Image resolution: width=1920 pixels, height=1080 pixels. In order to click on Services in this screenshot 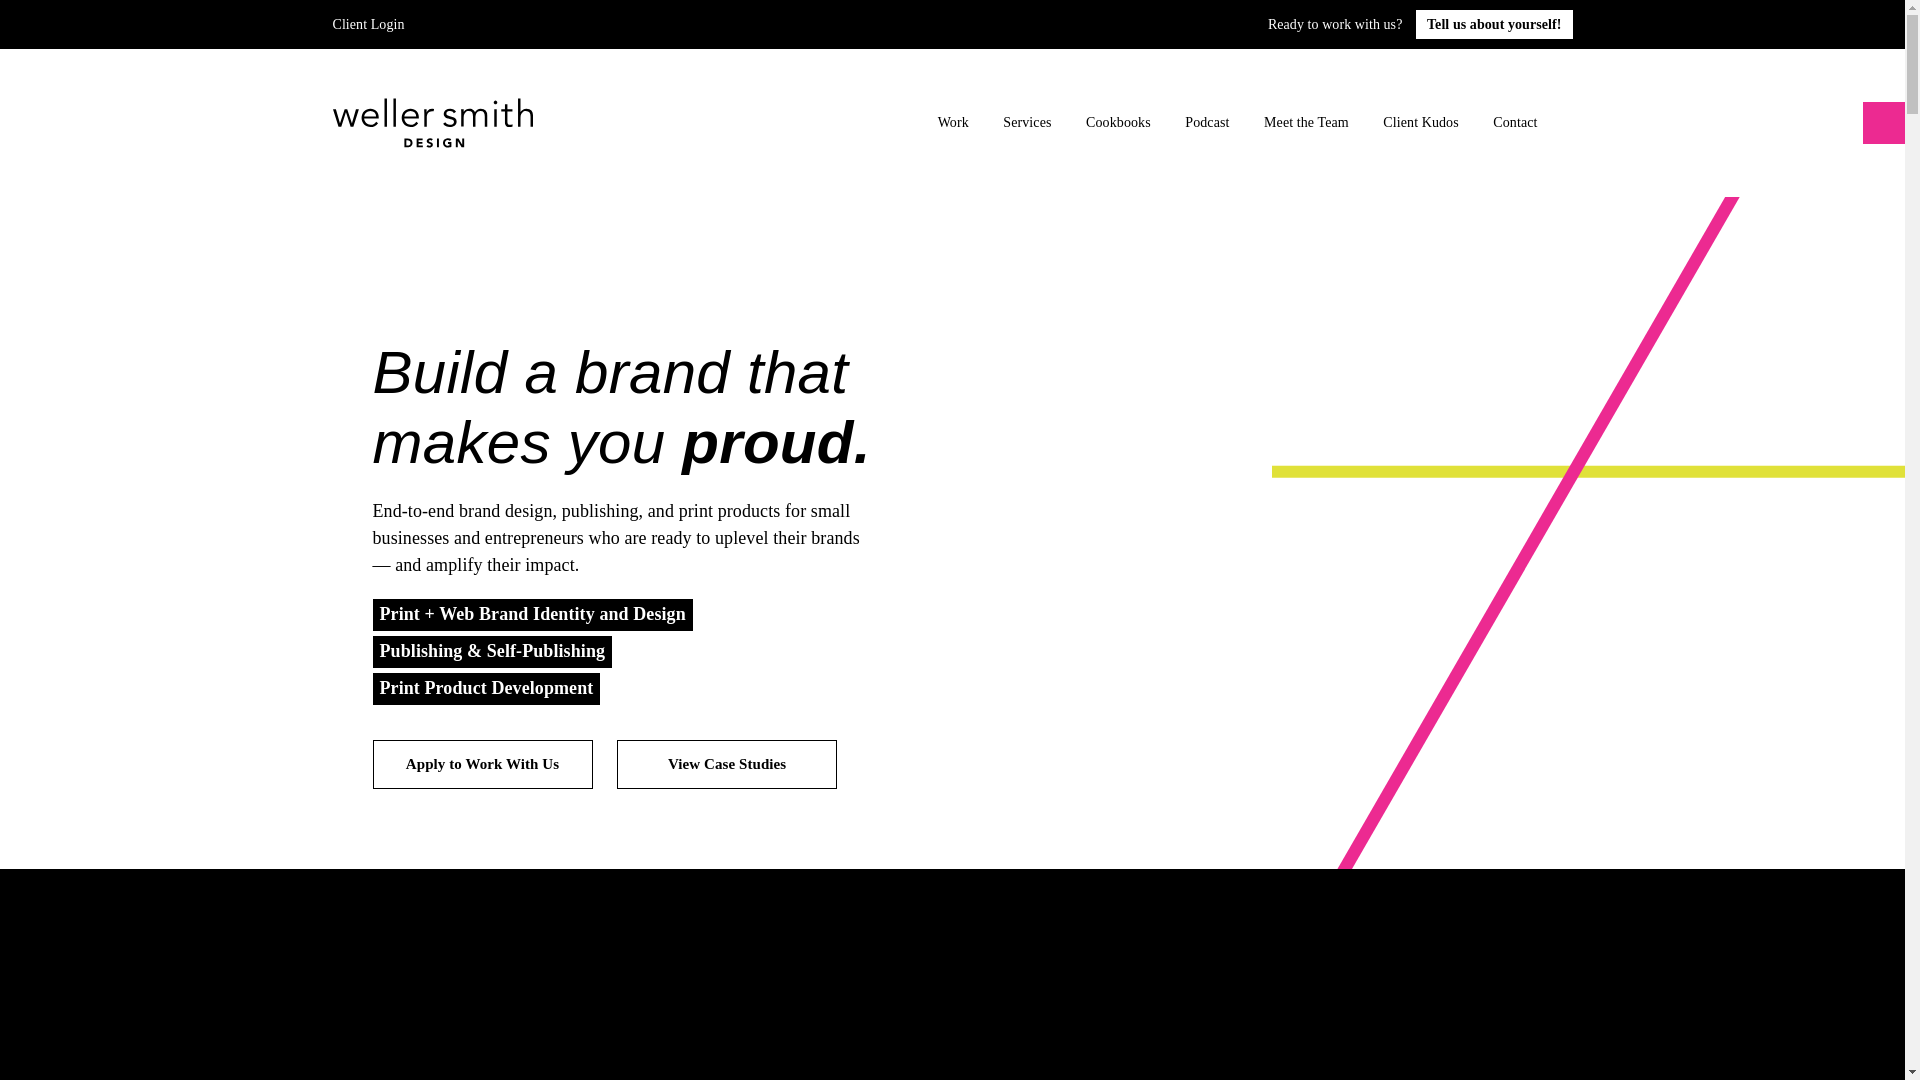, I will do `click(1026, 122)`.